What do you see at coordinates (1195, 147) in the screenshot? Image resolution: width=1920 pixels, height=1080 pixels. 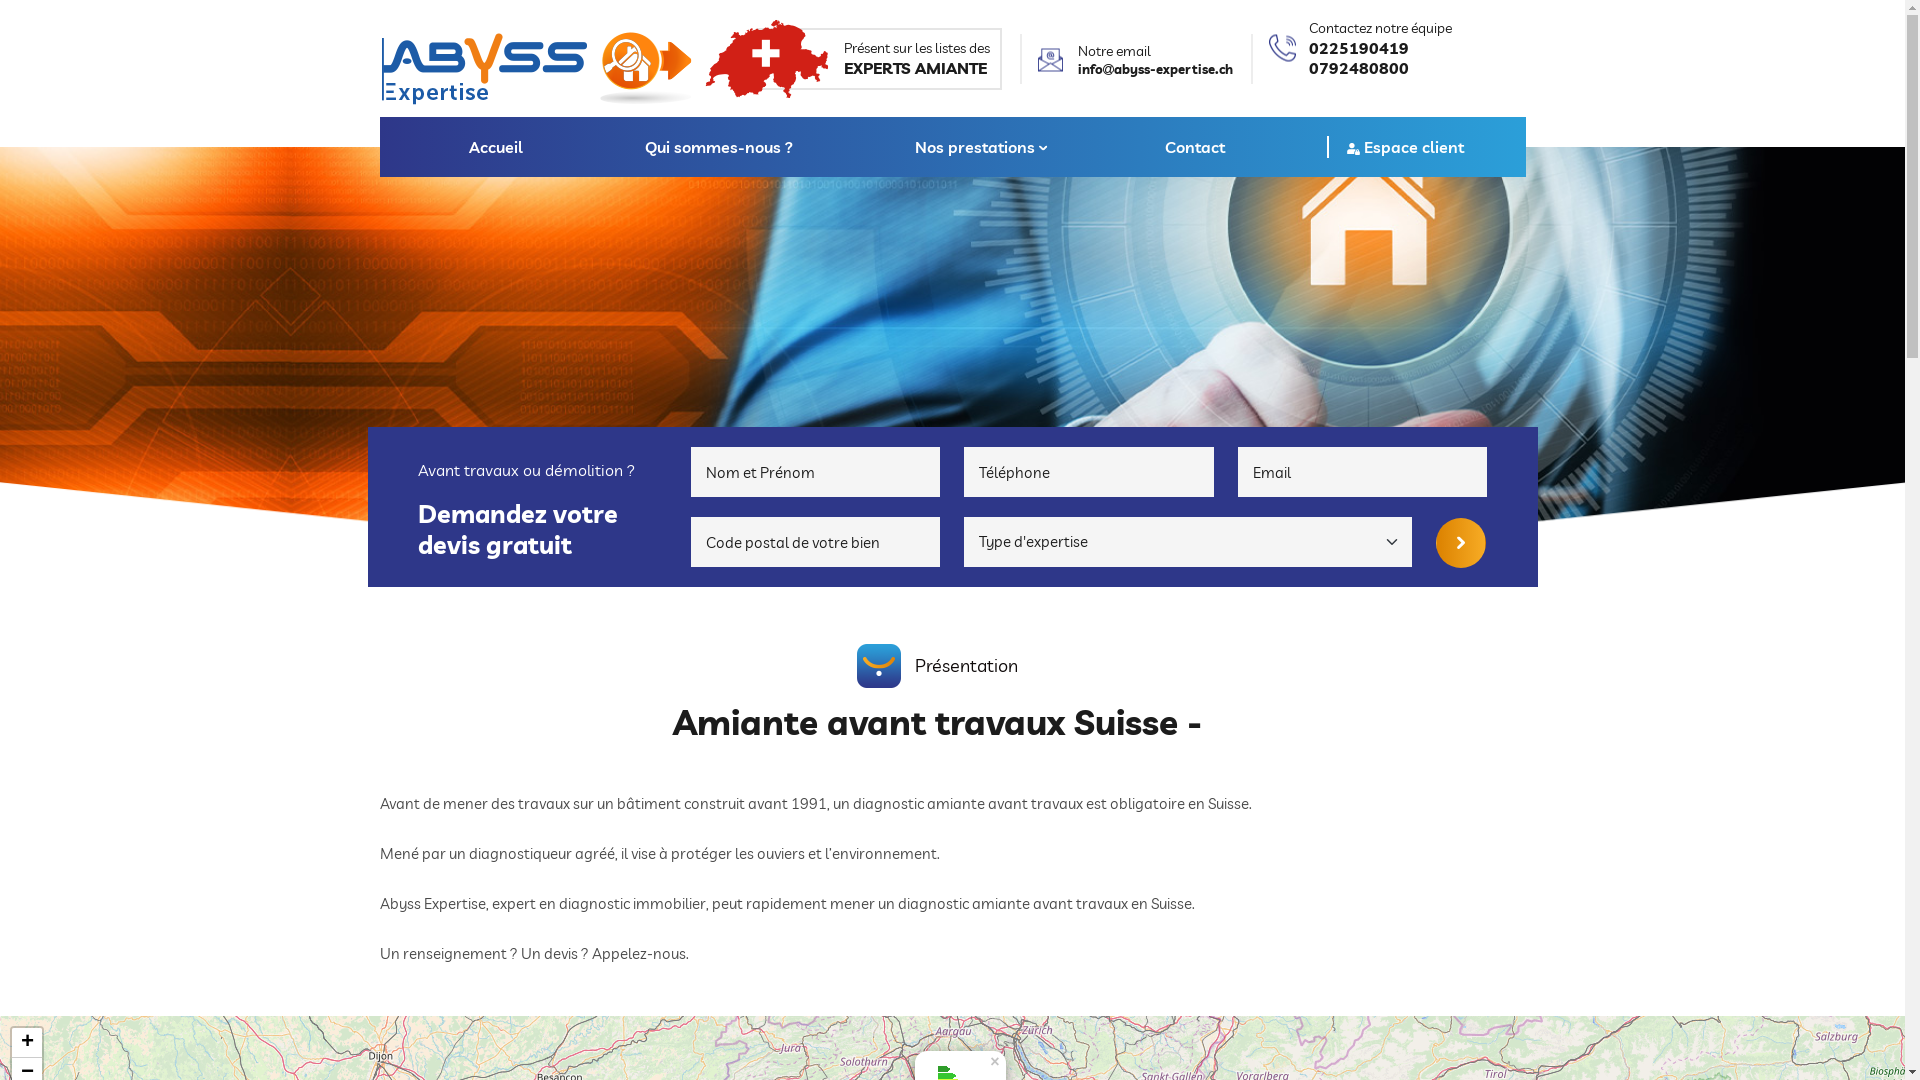 I see `Contact` at bounding box center [1195, 147].